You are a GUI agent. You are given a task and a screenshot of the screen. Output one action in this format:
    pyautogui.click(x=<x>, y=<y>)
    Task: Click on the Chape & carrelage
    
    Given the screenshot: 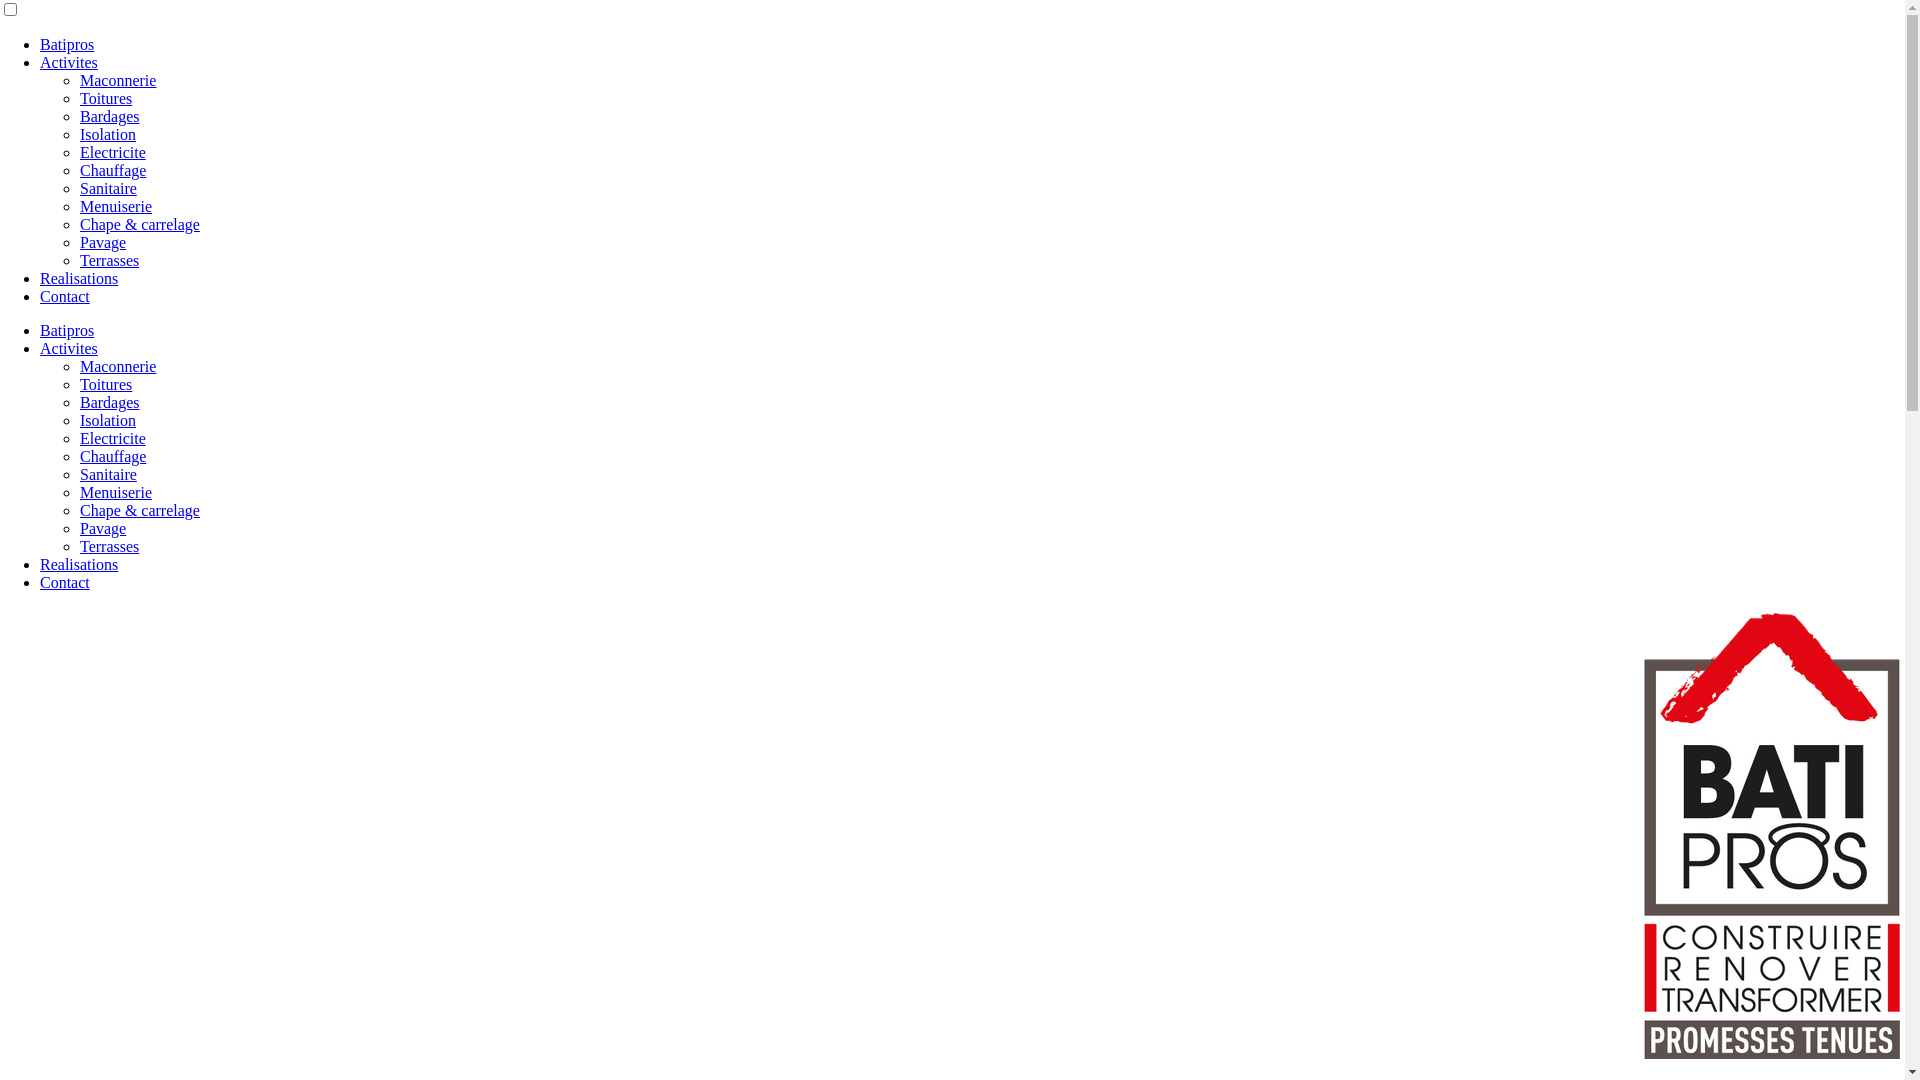 What is the action you would take?
    pyautogui.click(x=140, y=224)
    